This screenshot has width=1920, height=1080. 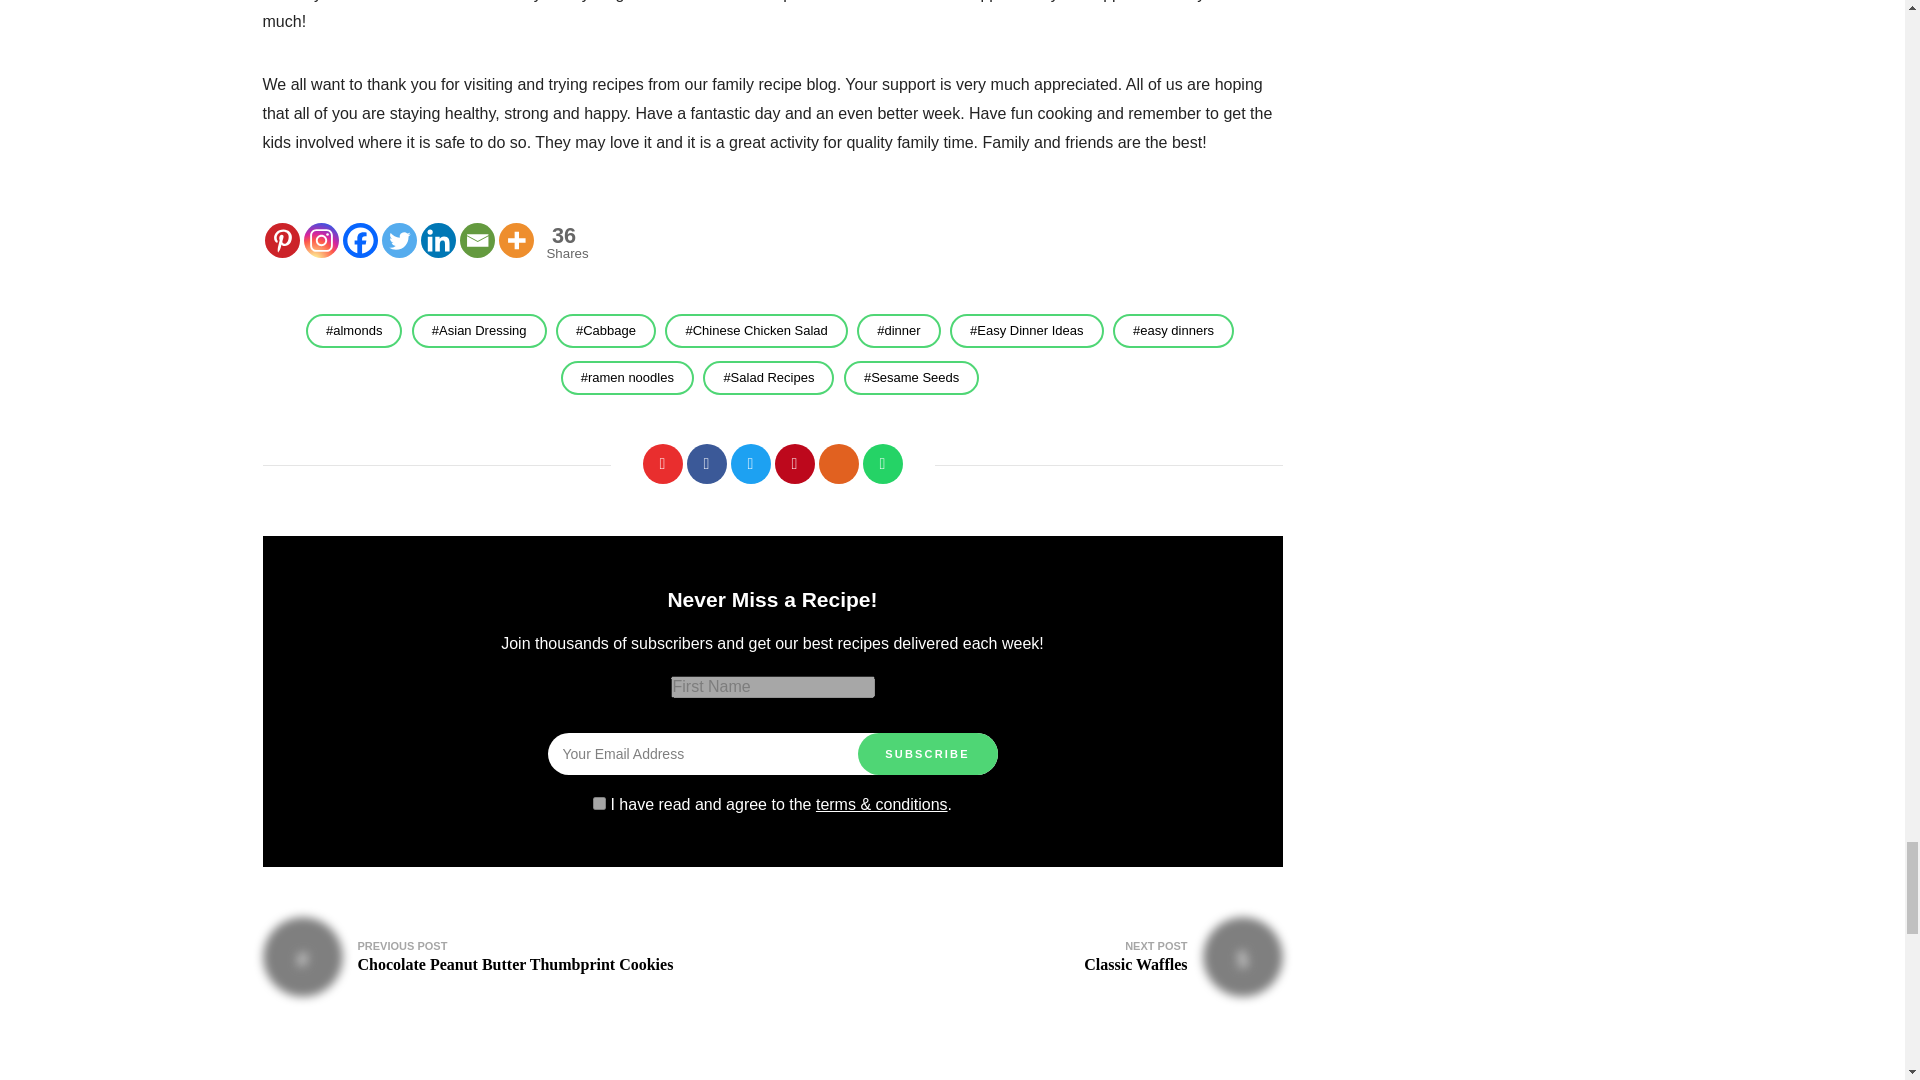 What do you see at coordinates (358, 240) in the screenshot?
I see `Facebook` at bounding box center [358, 240].